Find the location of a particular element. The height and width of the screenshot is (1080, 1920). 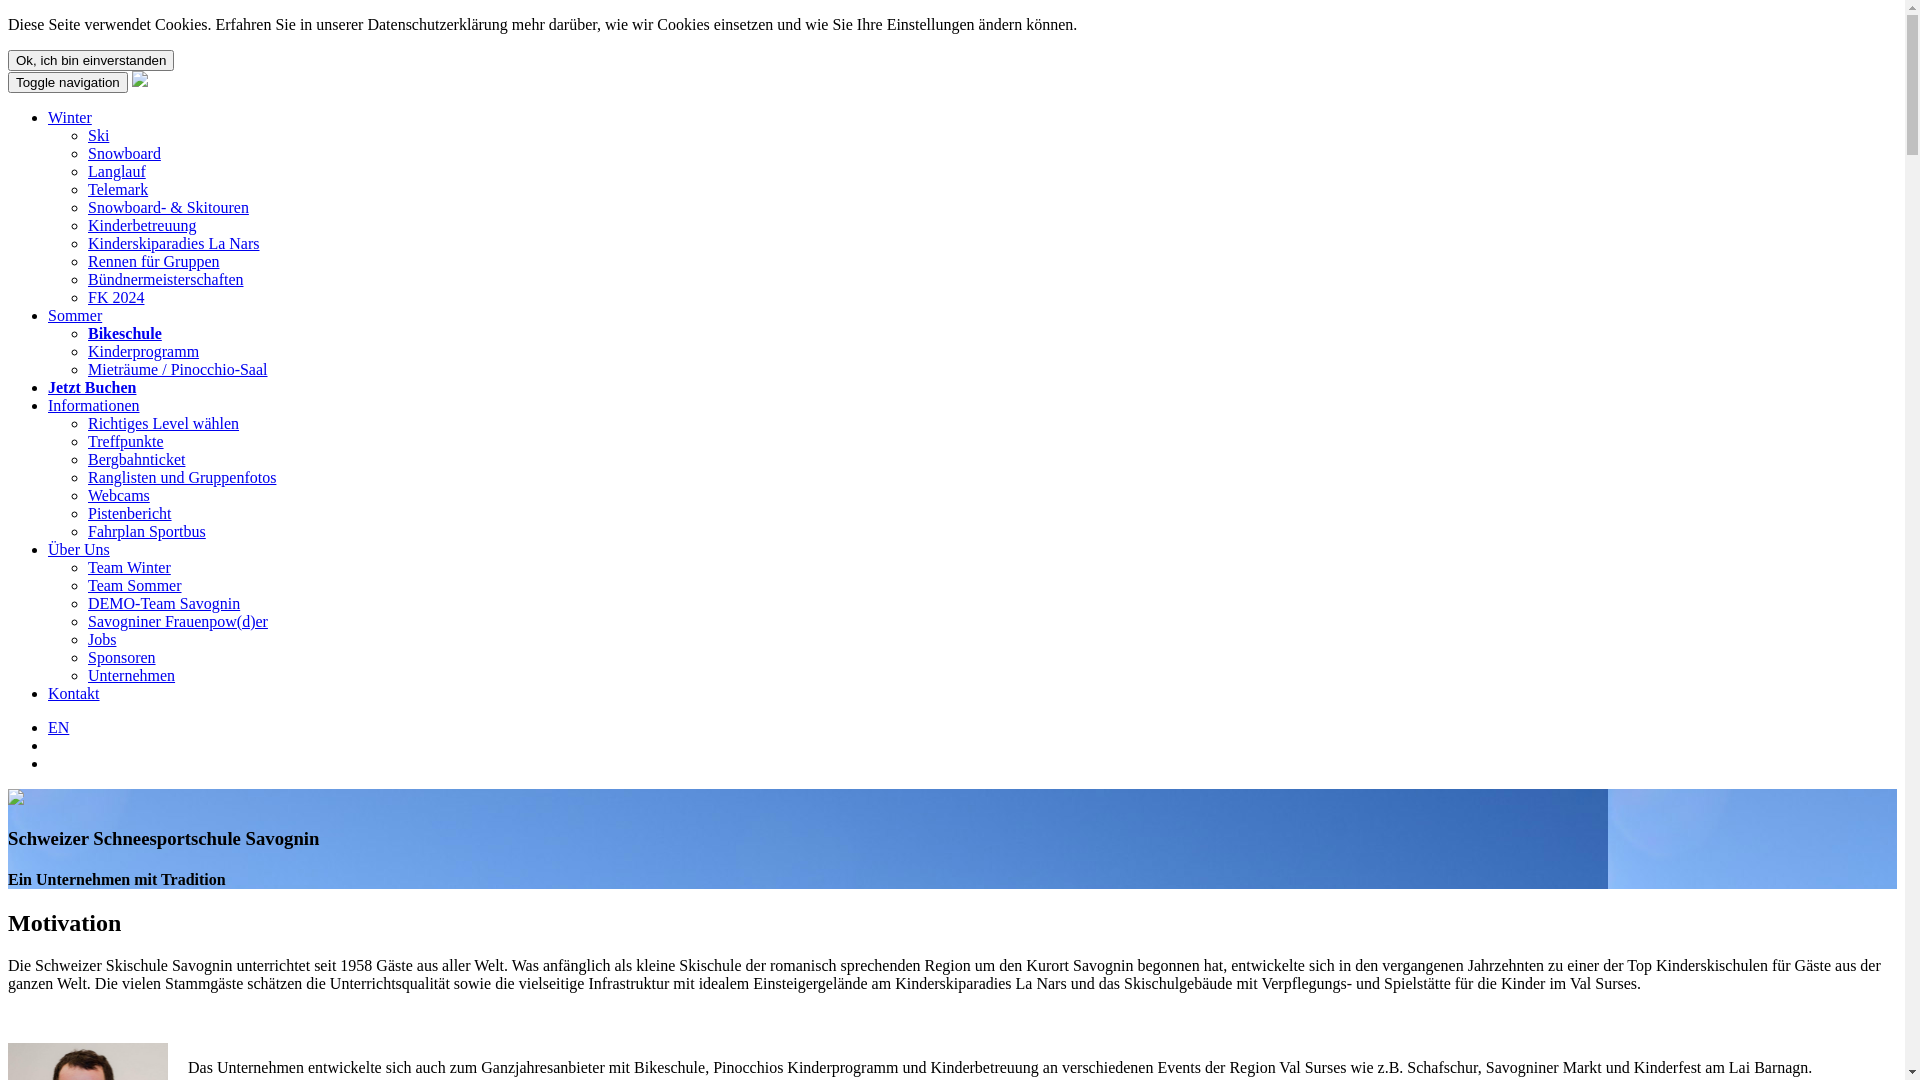

Langlauf is located at coordinates (117, 172).